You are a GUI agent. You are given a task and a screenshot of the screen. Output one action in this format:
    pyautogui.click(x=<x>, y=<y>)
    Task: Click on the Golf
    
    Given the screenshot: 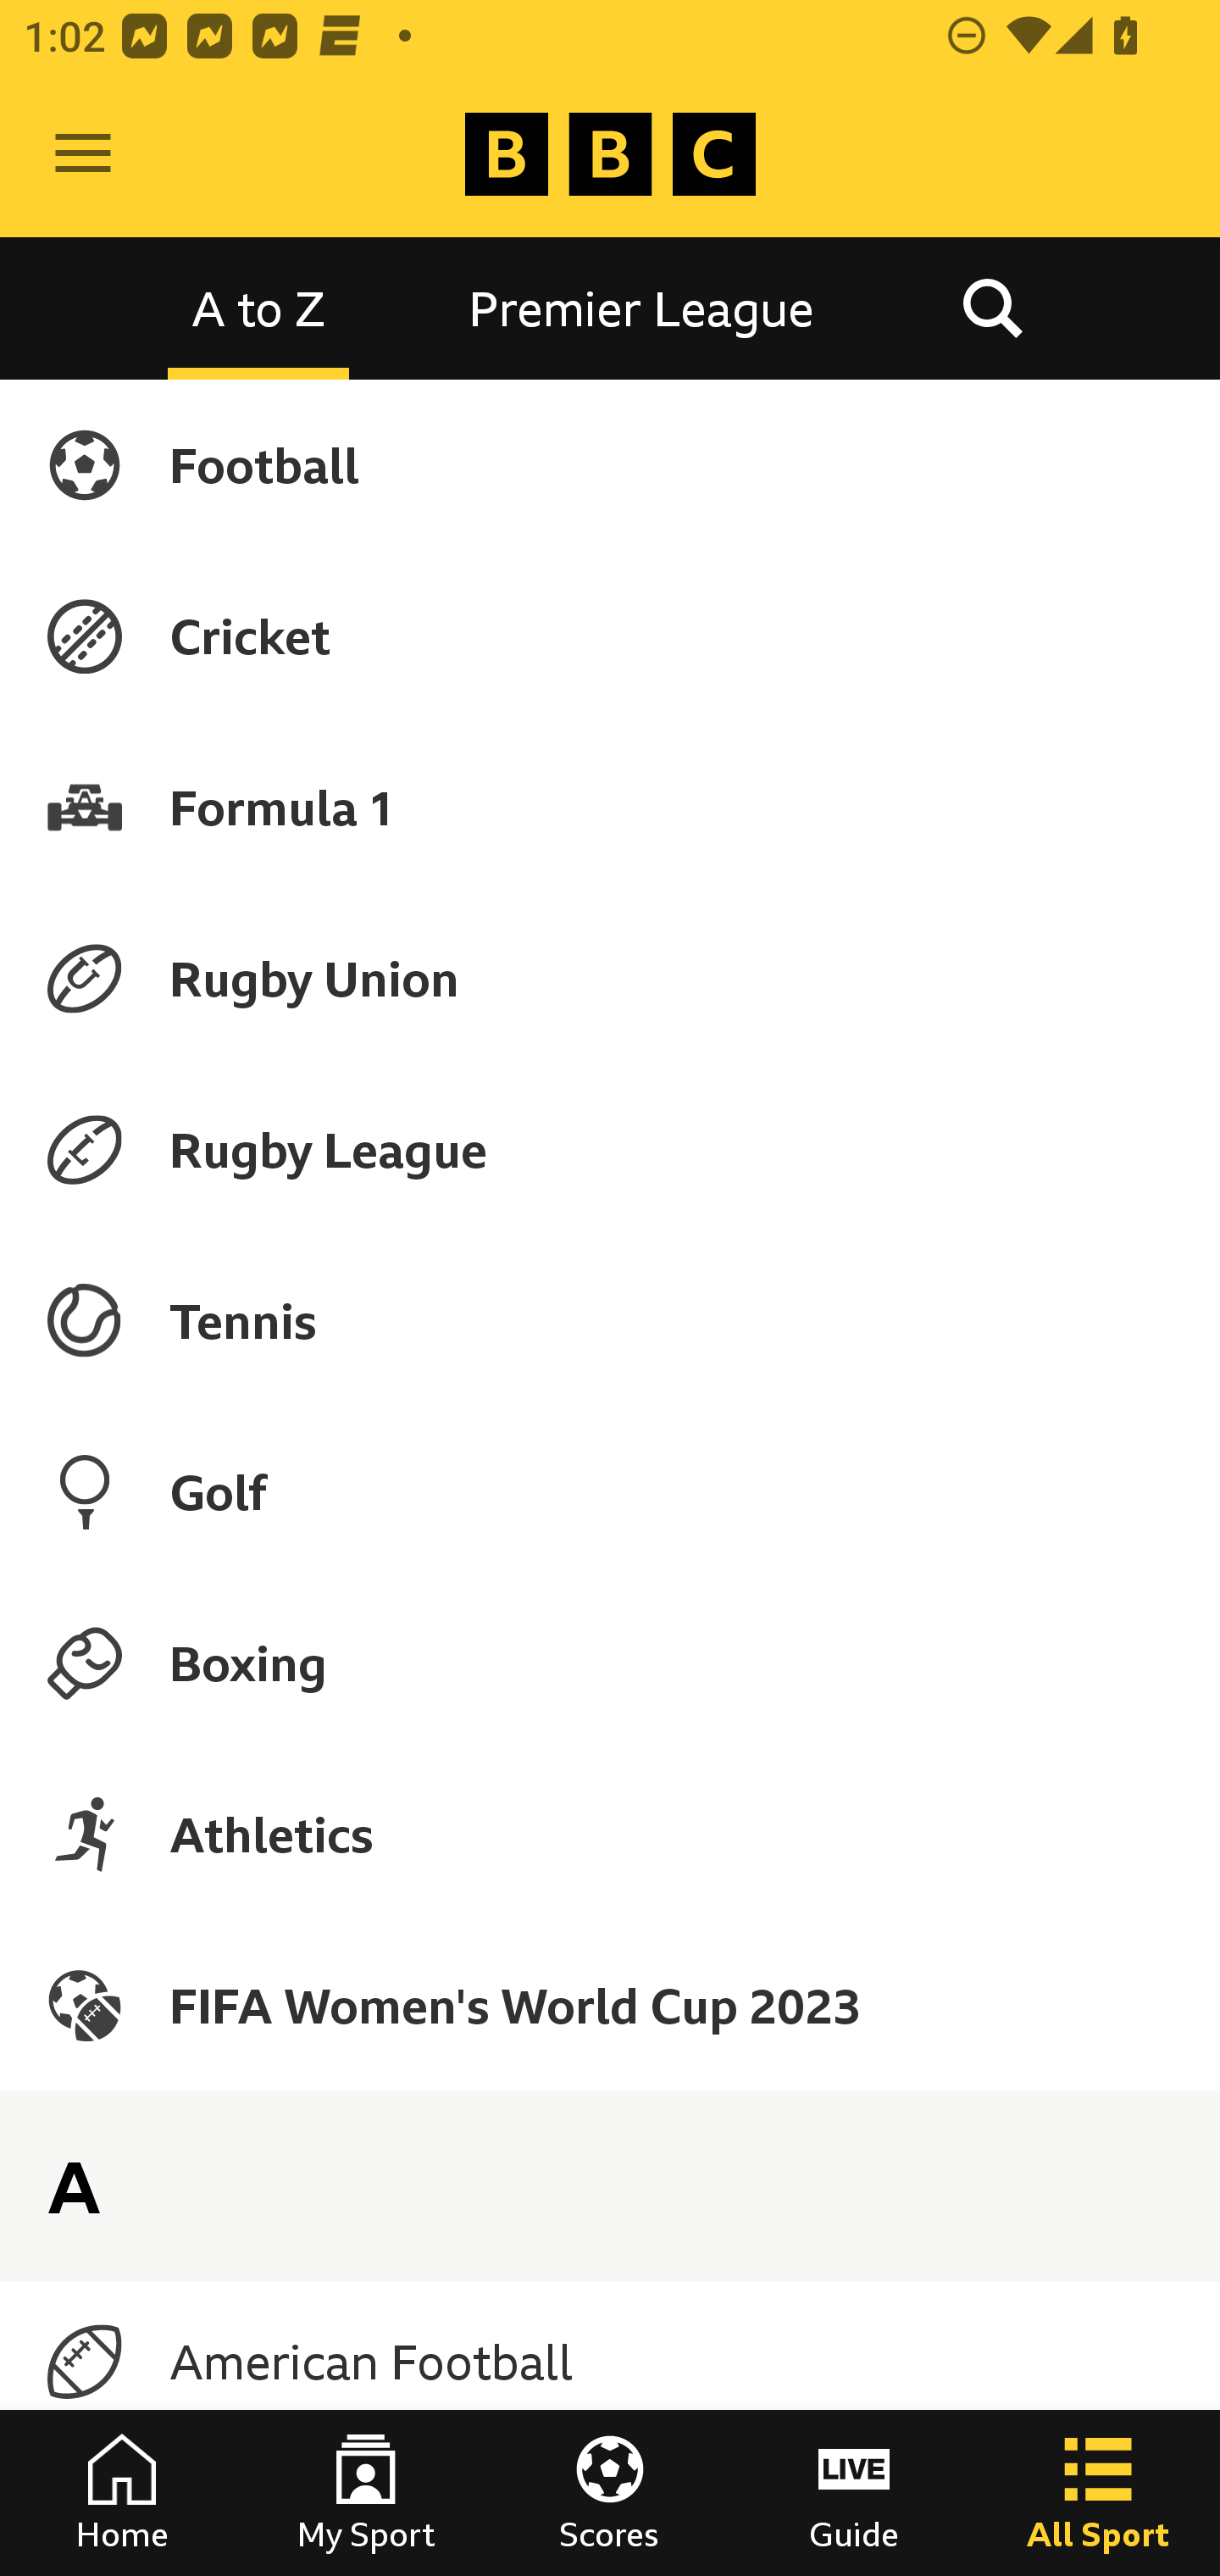 What is the action you would take?
    pyautogui.click(x=610, y=1491)
    